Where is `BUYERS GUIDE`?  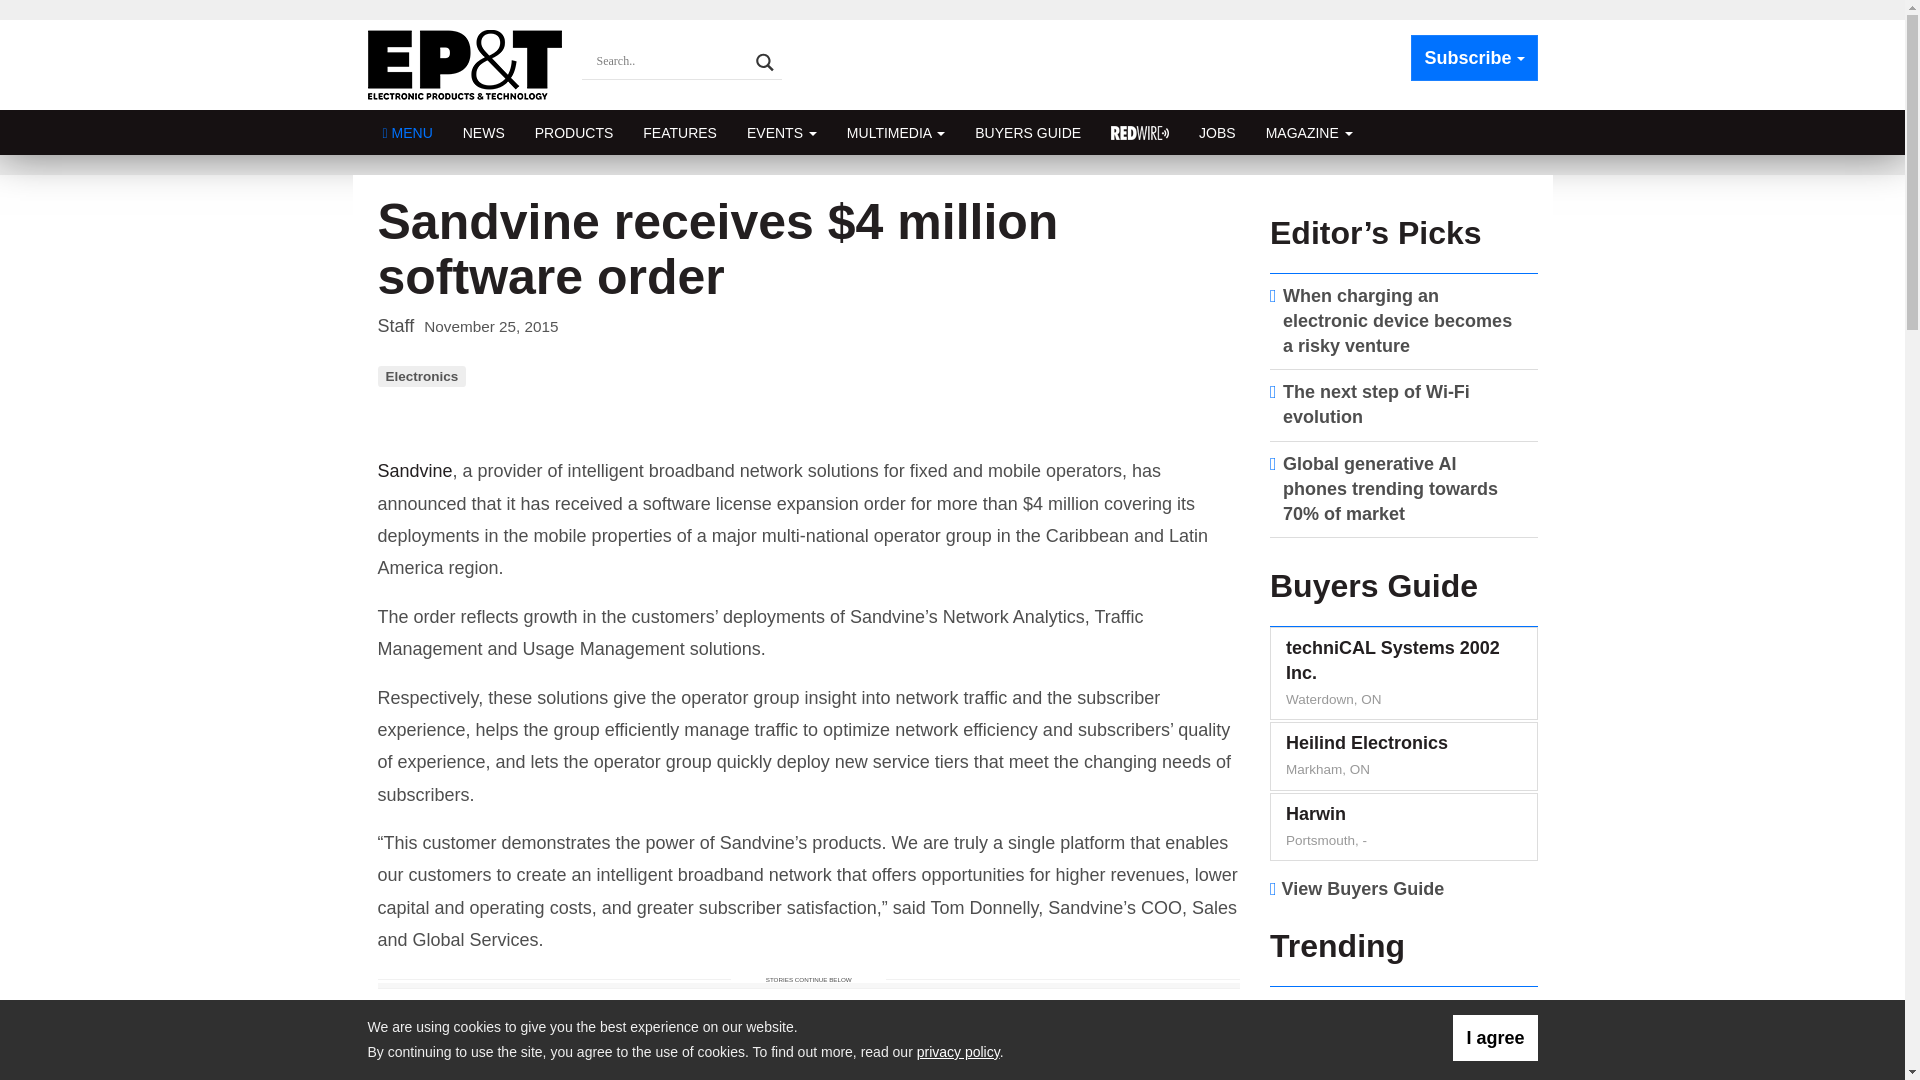 BUYERS GUIDE is located at coordinates (1028, 132).